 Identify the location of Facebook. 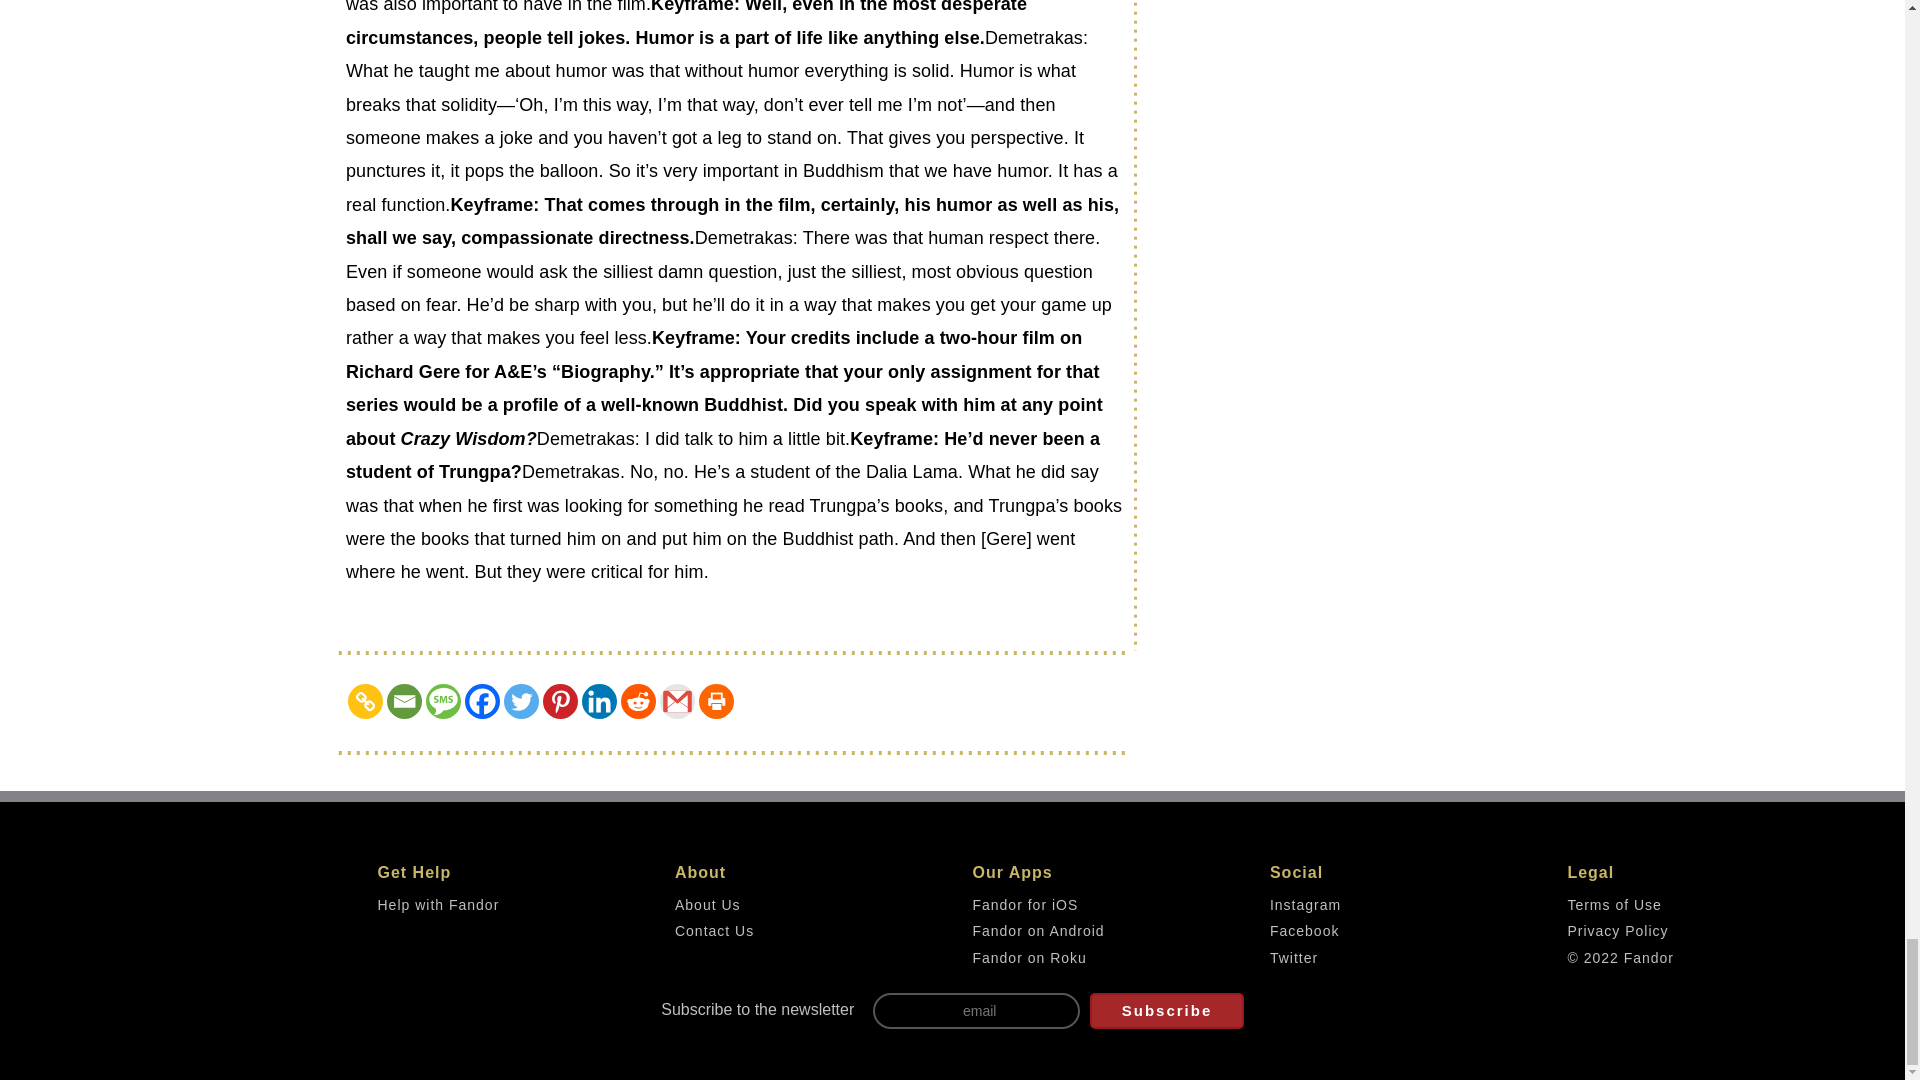
(482, 701).